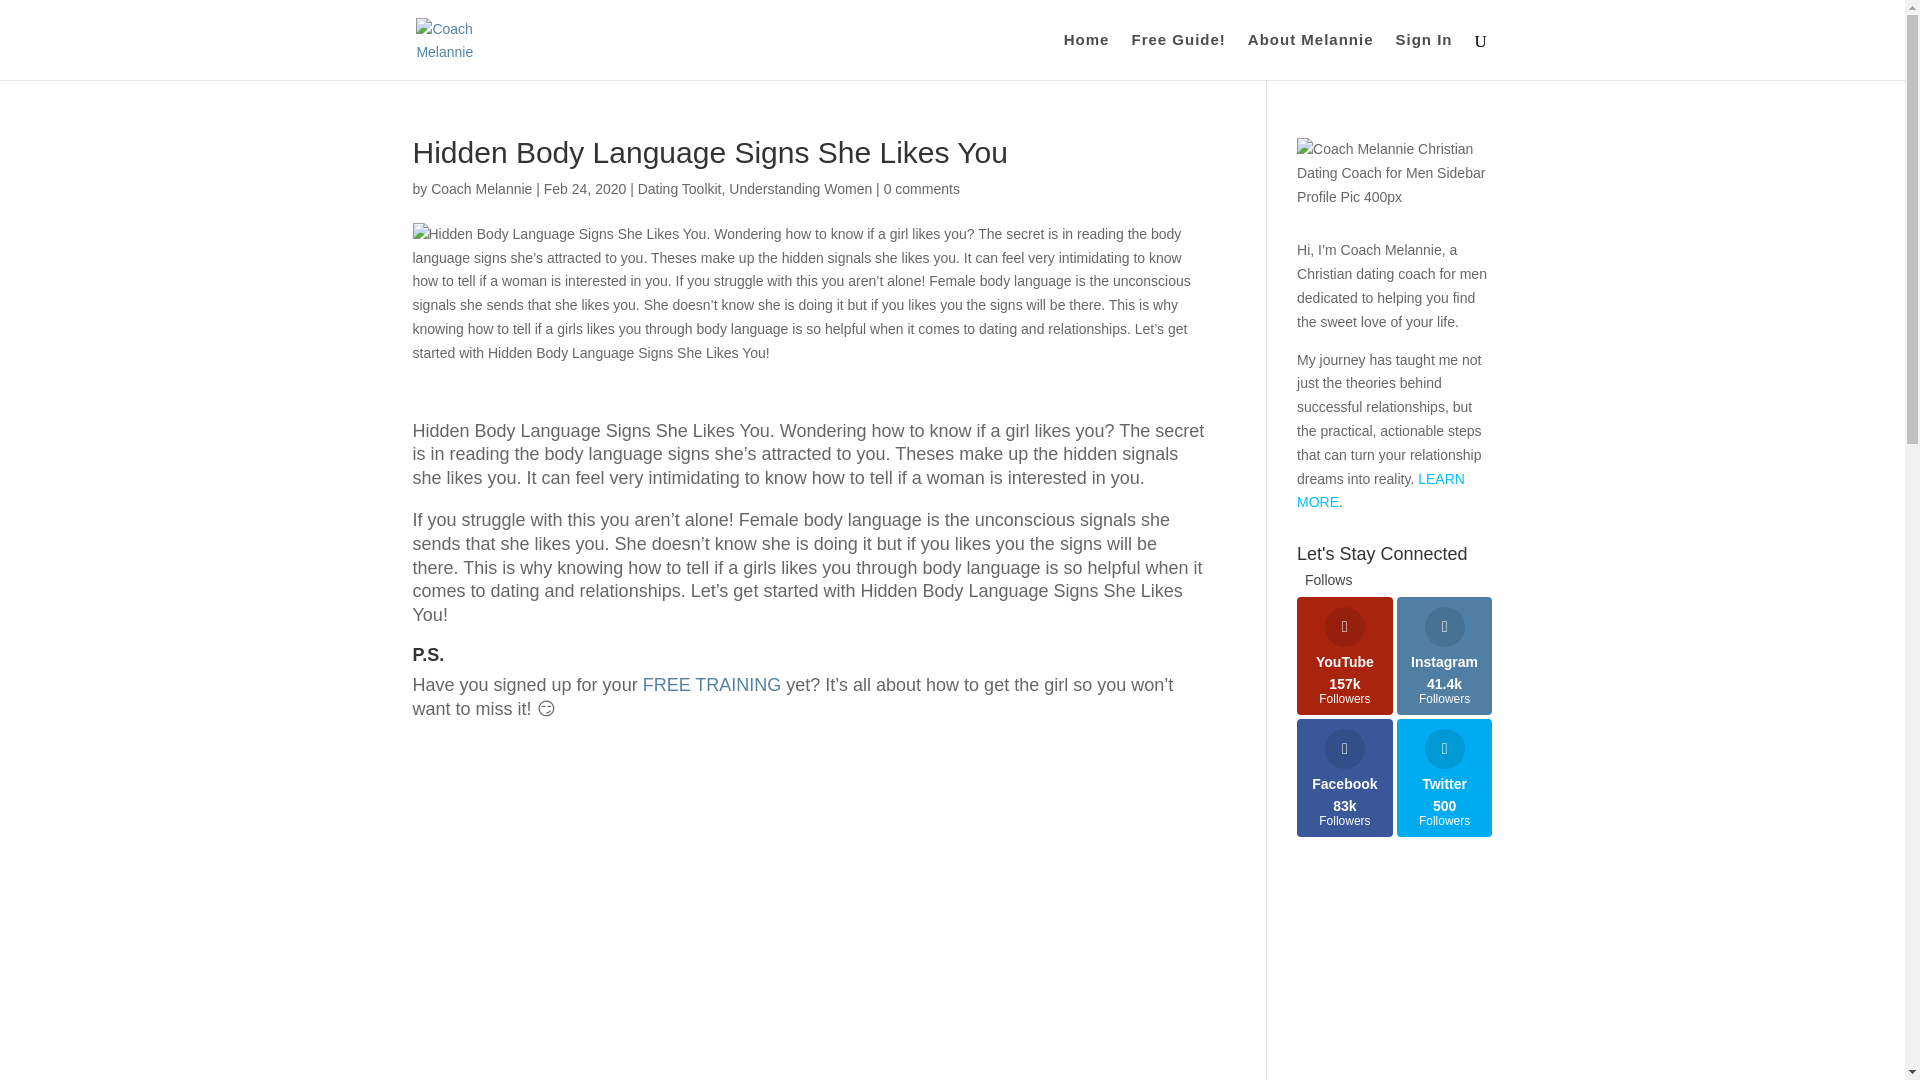 Image resolution: width=1920 pixels, height=1080 pixels. I want to click on Home, so click(1445, 778).